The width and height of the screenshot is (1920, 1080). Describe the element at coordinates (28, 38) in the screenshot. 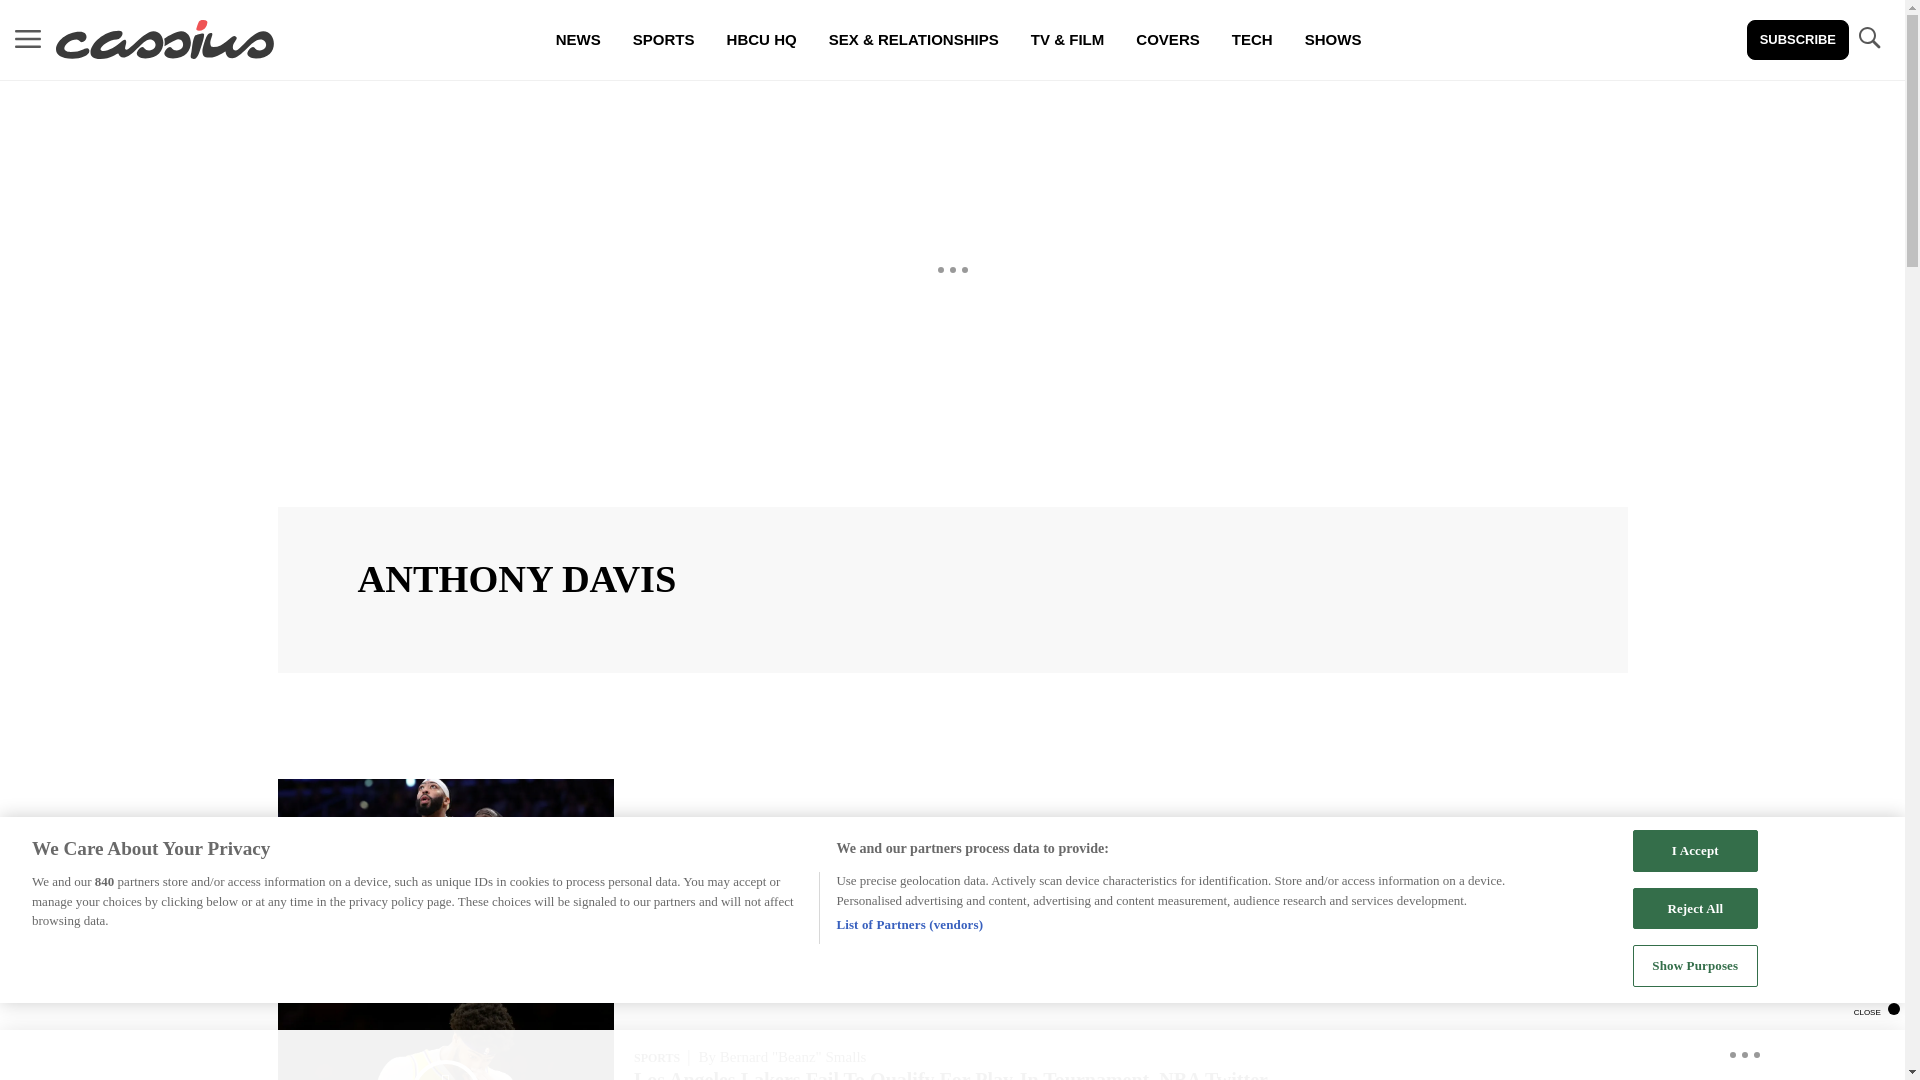

I see `MENU` at that location.